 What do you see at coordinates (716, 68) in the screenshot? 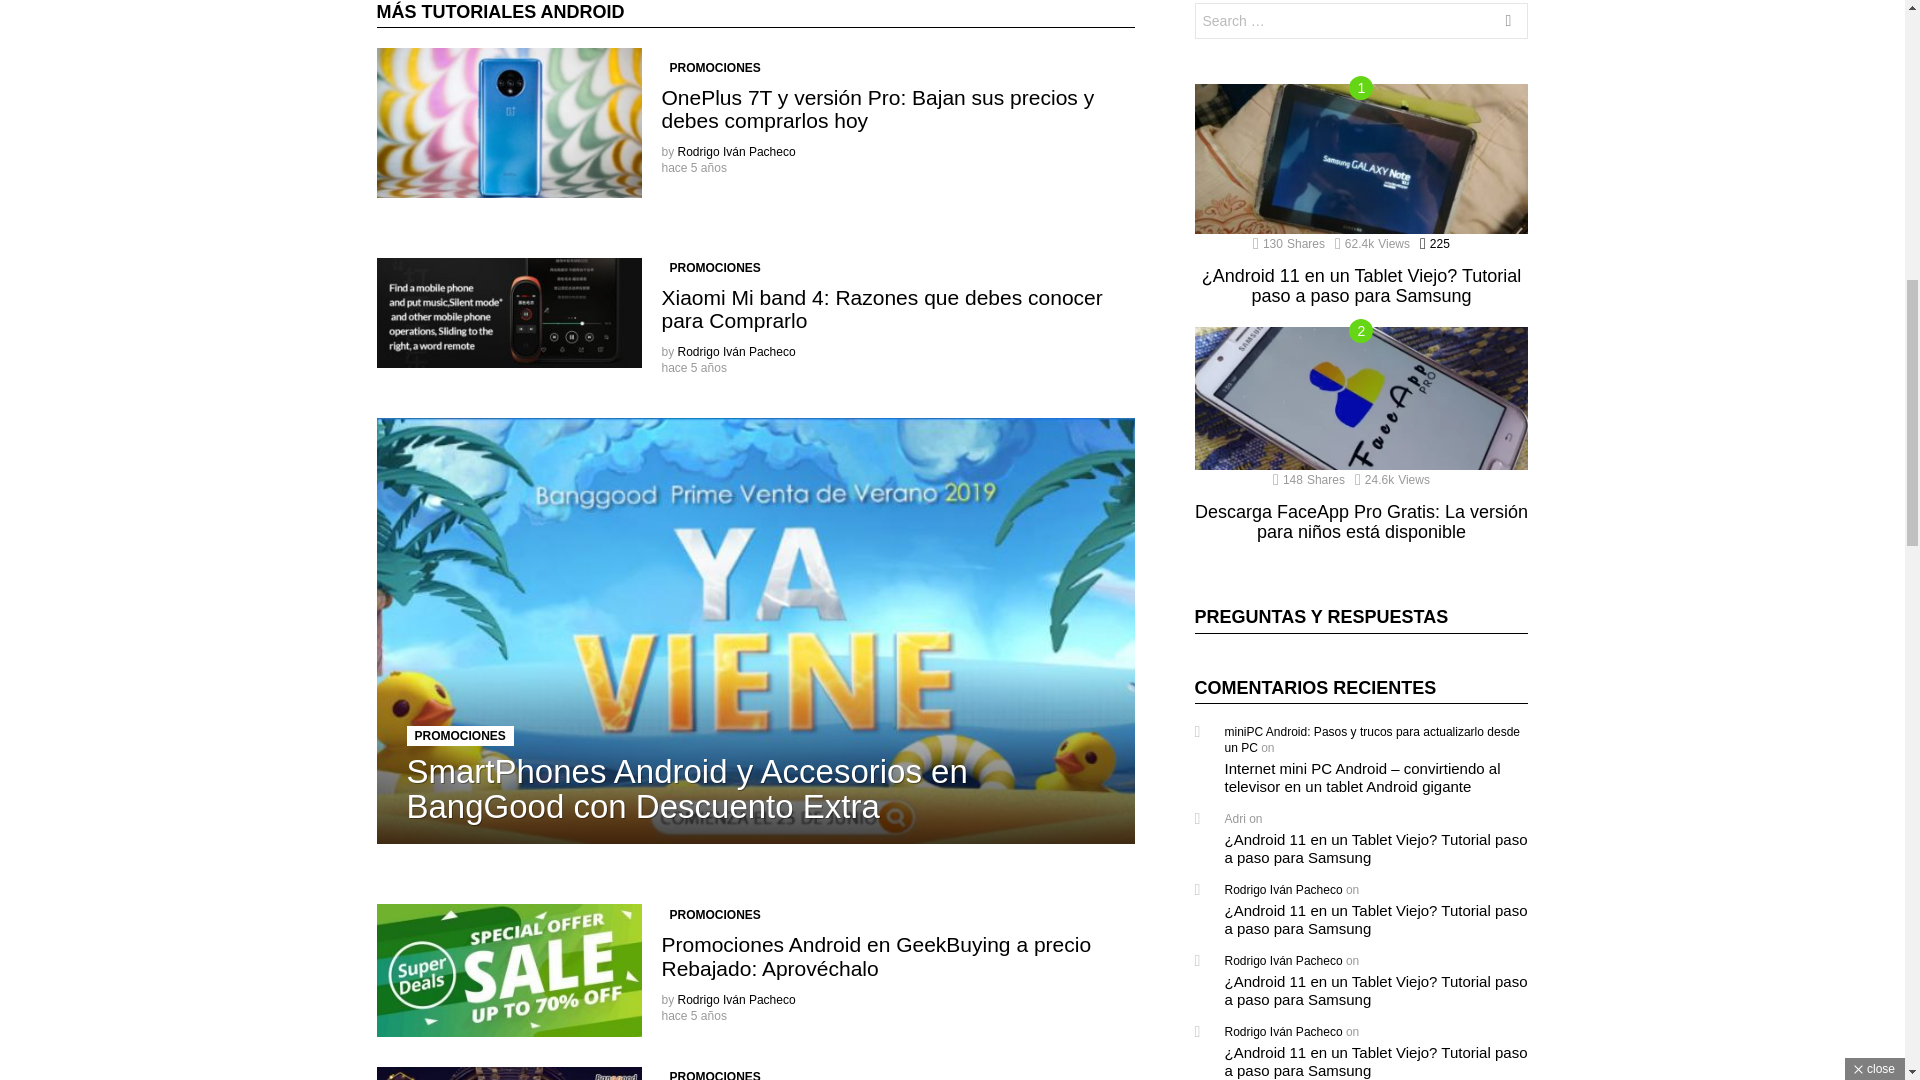
I see `PROMOCIONES` at bounding box center [716, 68].